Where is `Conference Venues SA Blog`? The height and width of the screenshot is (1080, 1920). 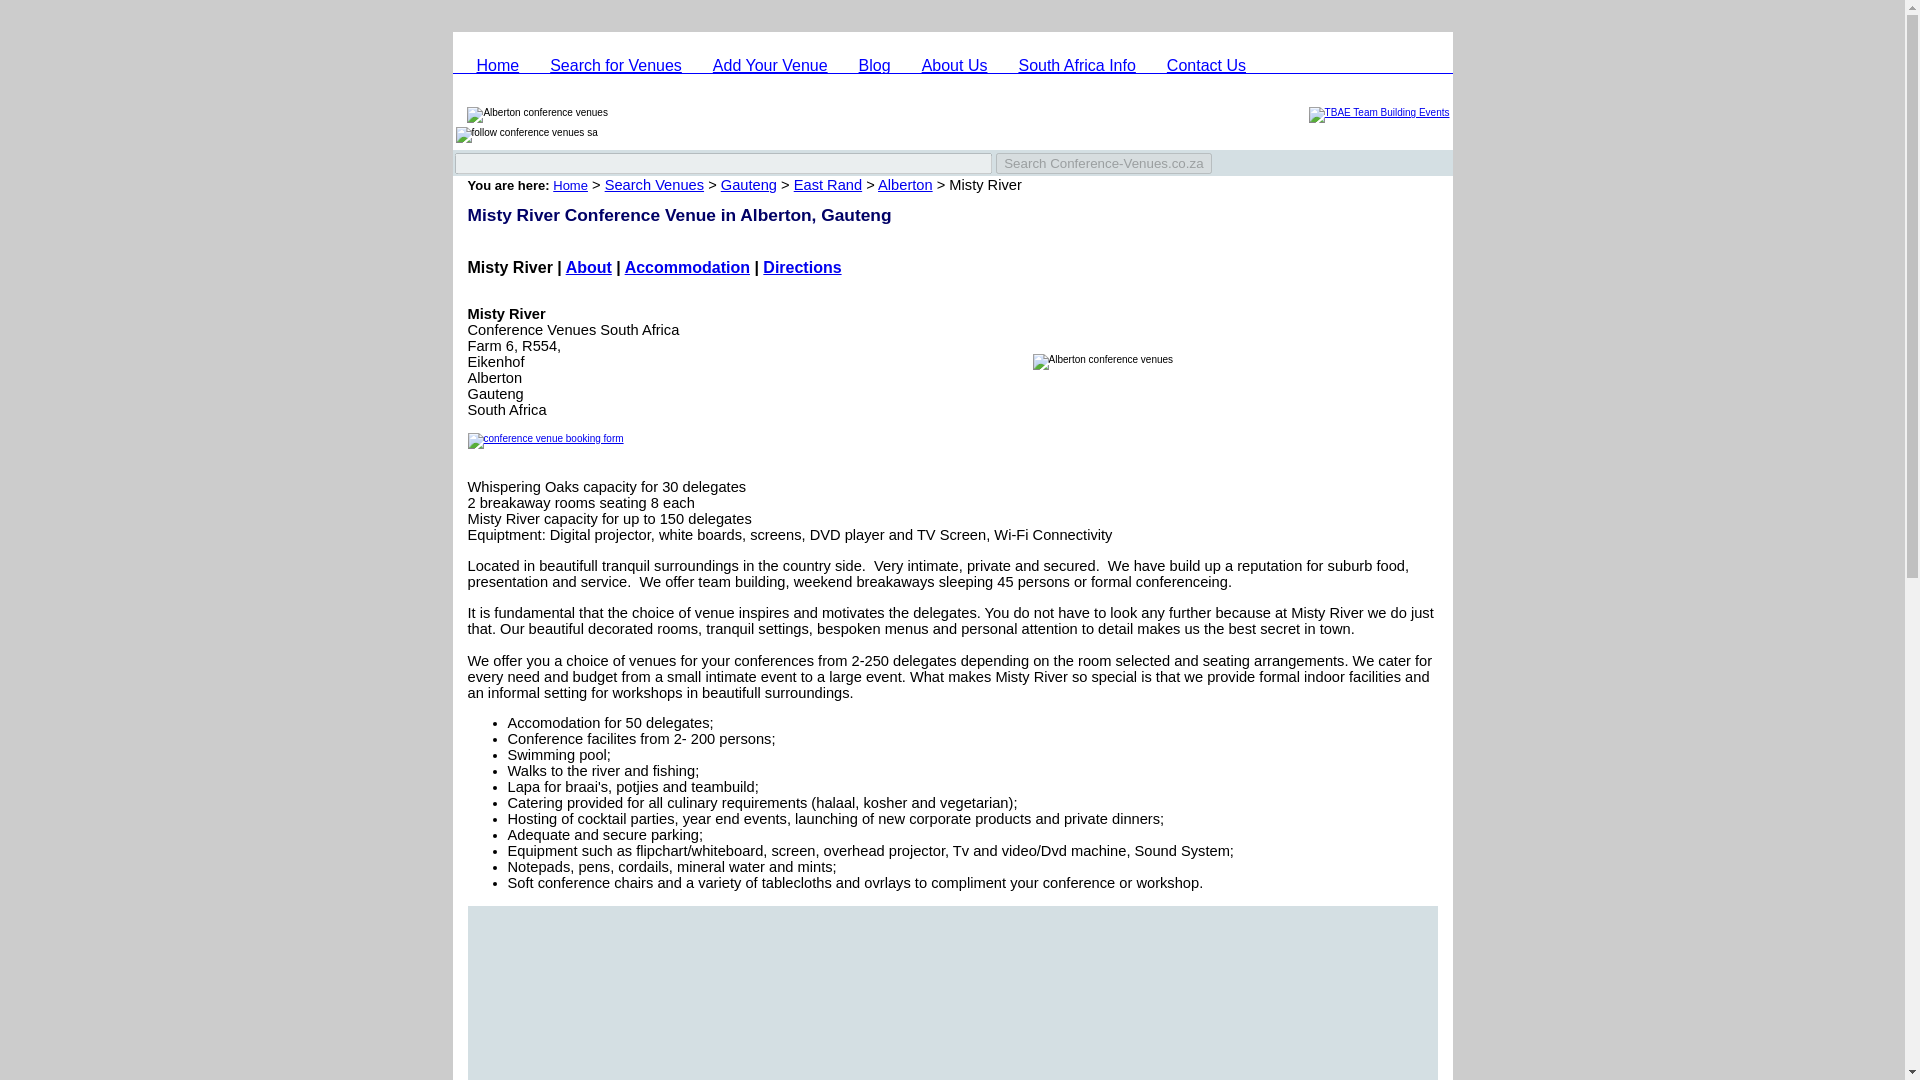
Conference Venues SA Blog is located at coordinates (874, 64).